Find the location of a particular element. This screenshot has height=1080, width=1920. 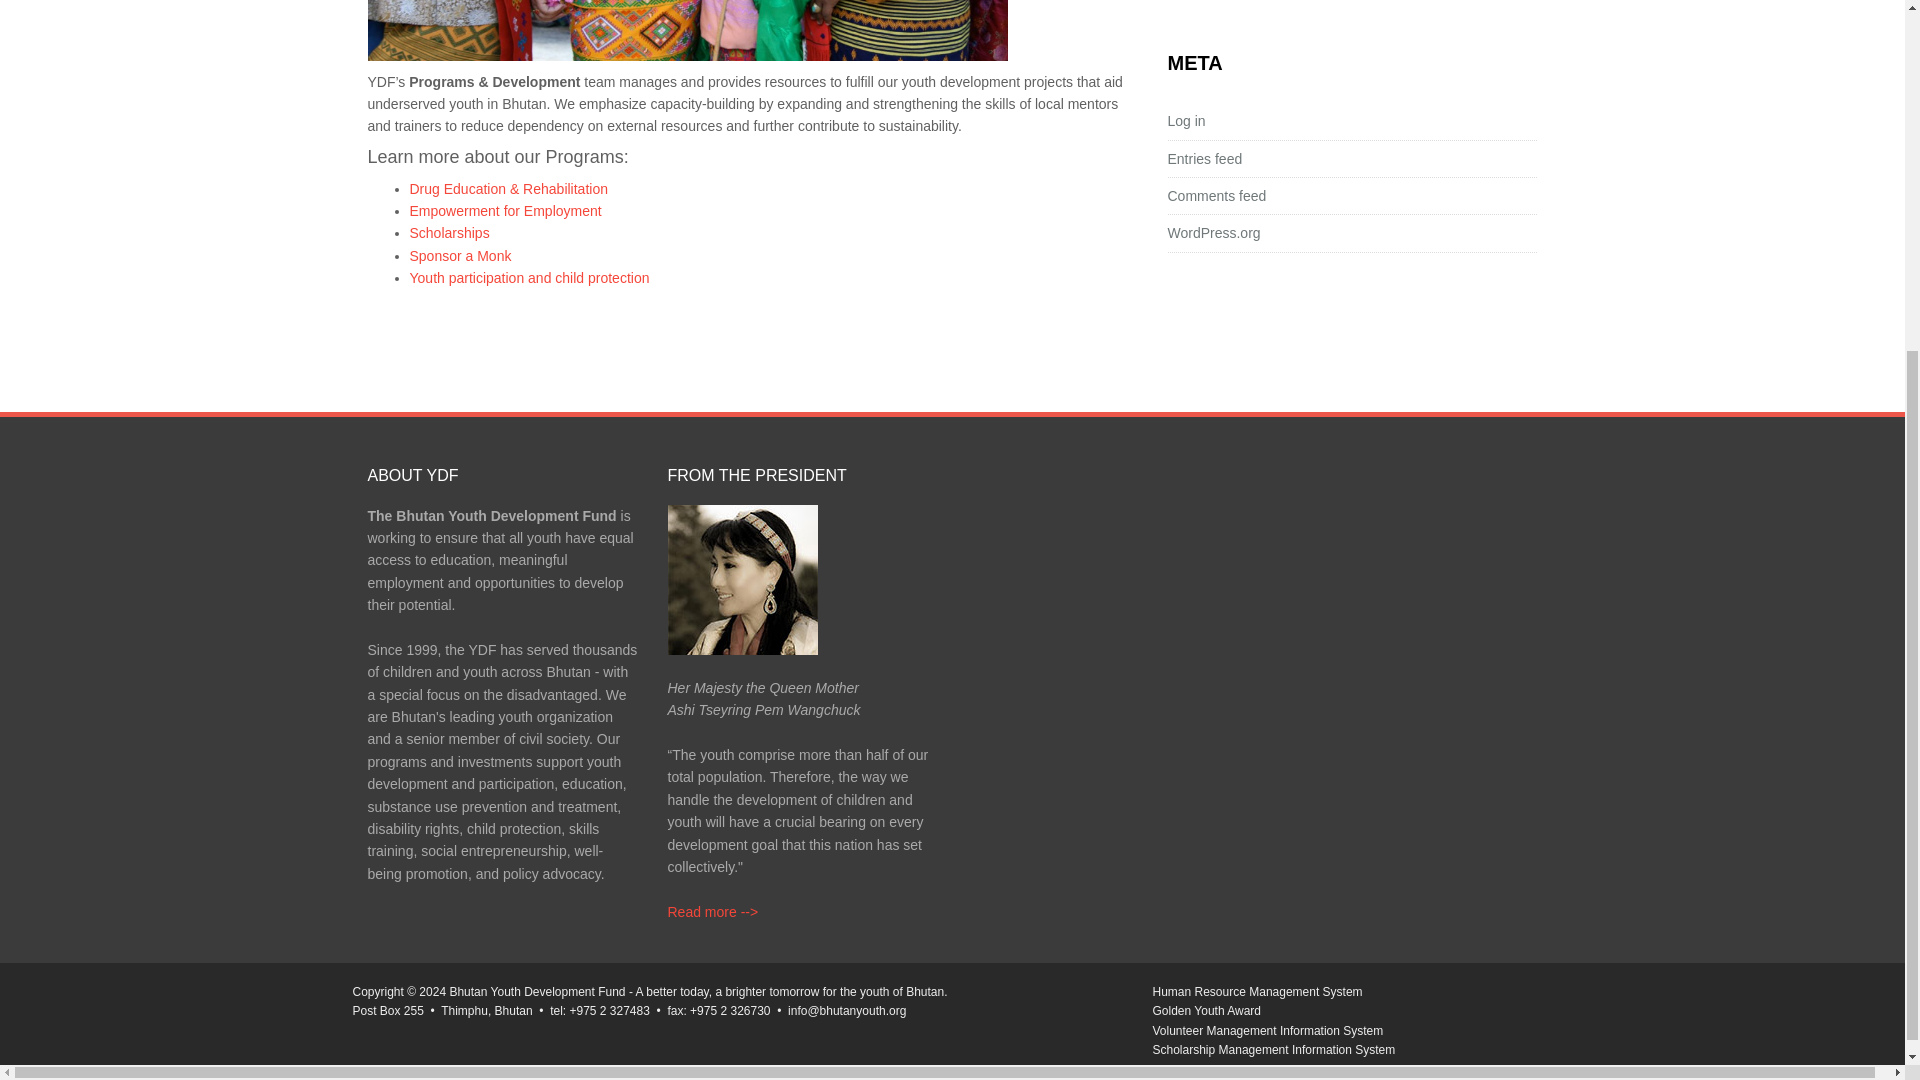

Bhutan Youth Development Fund is located at coordinates (537, 992).